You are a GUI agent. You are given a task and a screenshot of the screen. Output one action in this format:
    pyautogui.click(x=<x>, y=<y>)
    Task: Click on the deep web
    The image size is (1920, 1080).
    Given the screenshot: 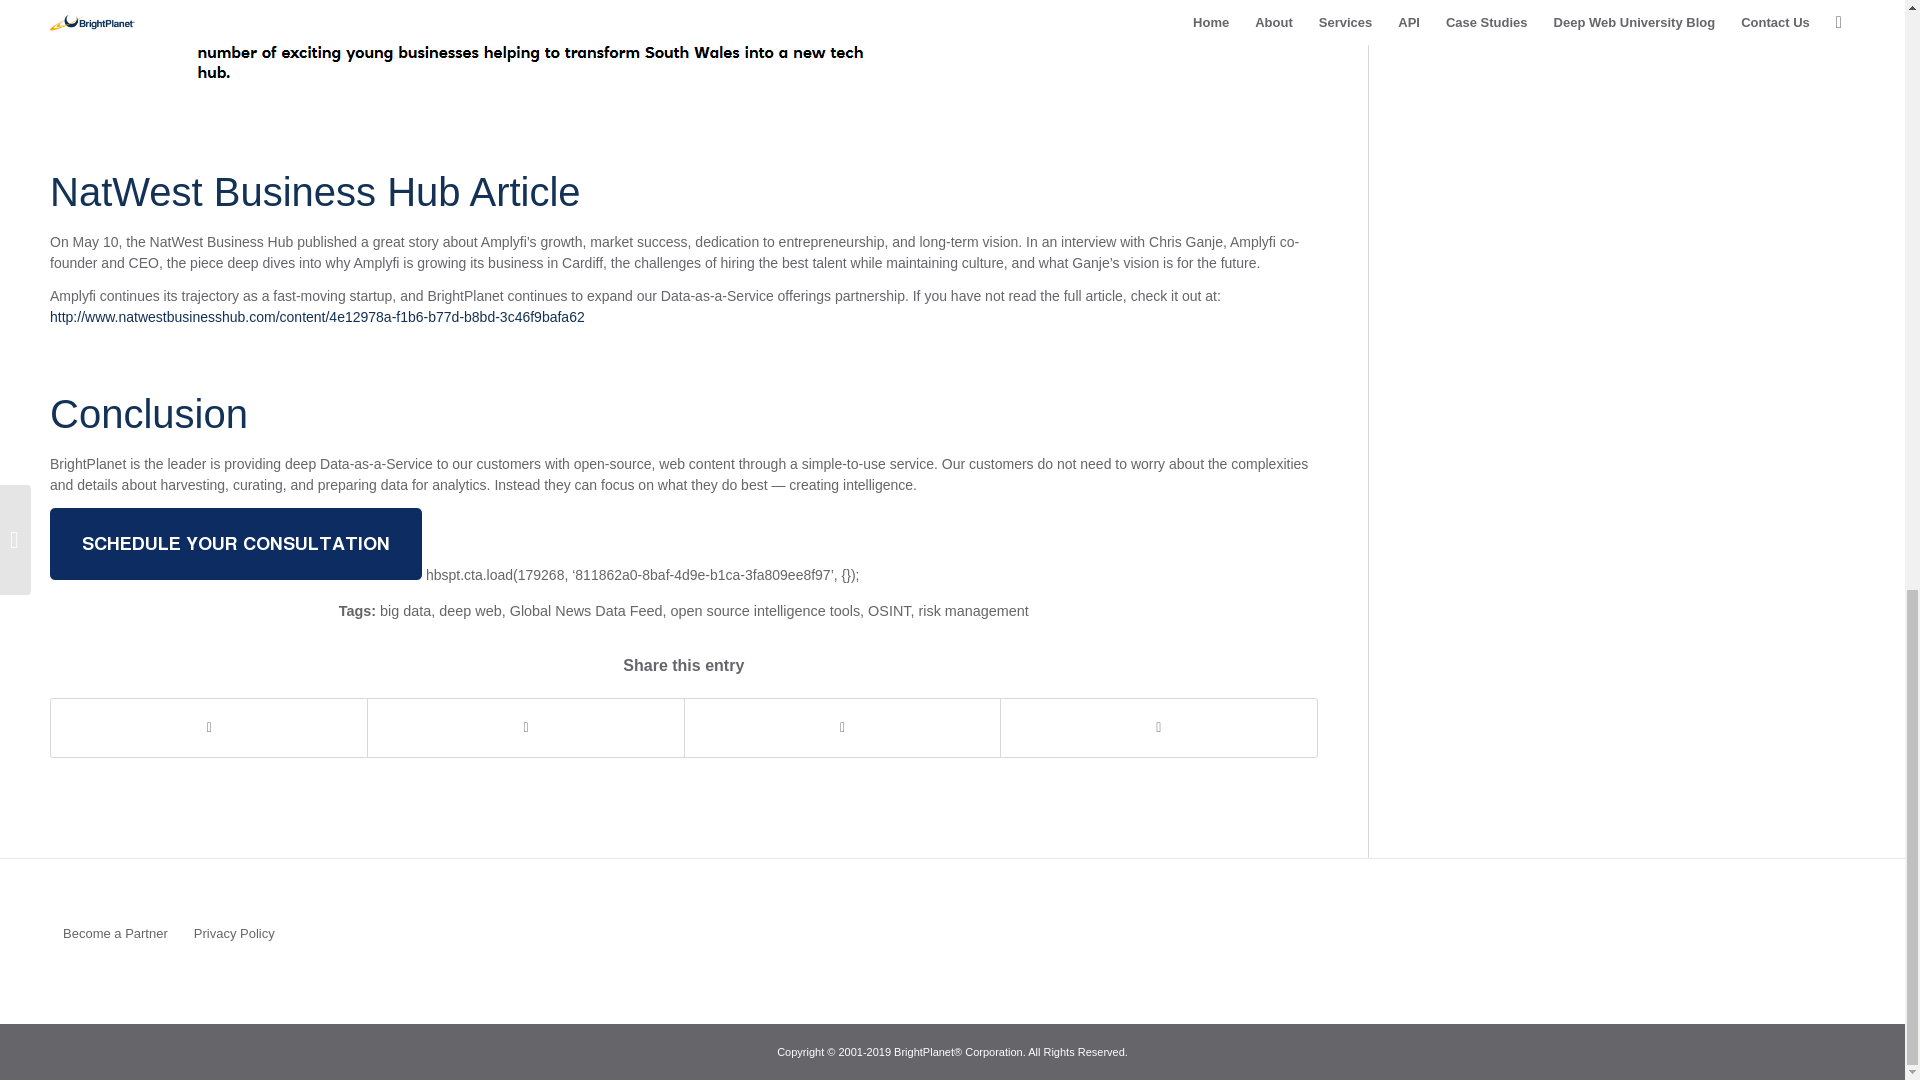 What is the action you would take?
    pyautogui.click(x=470, y=610)
    